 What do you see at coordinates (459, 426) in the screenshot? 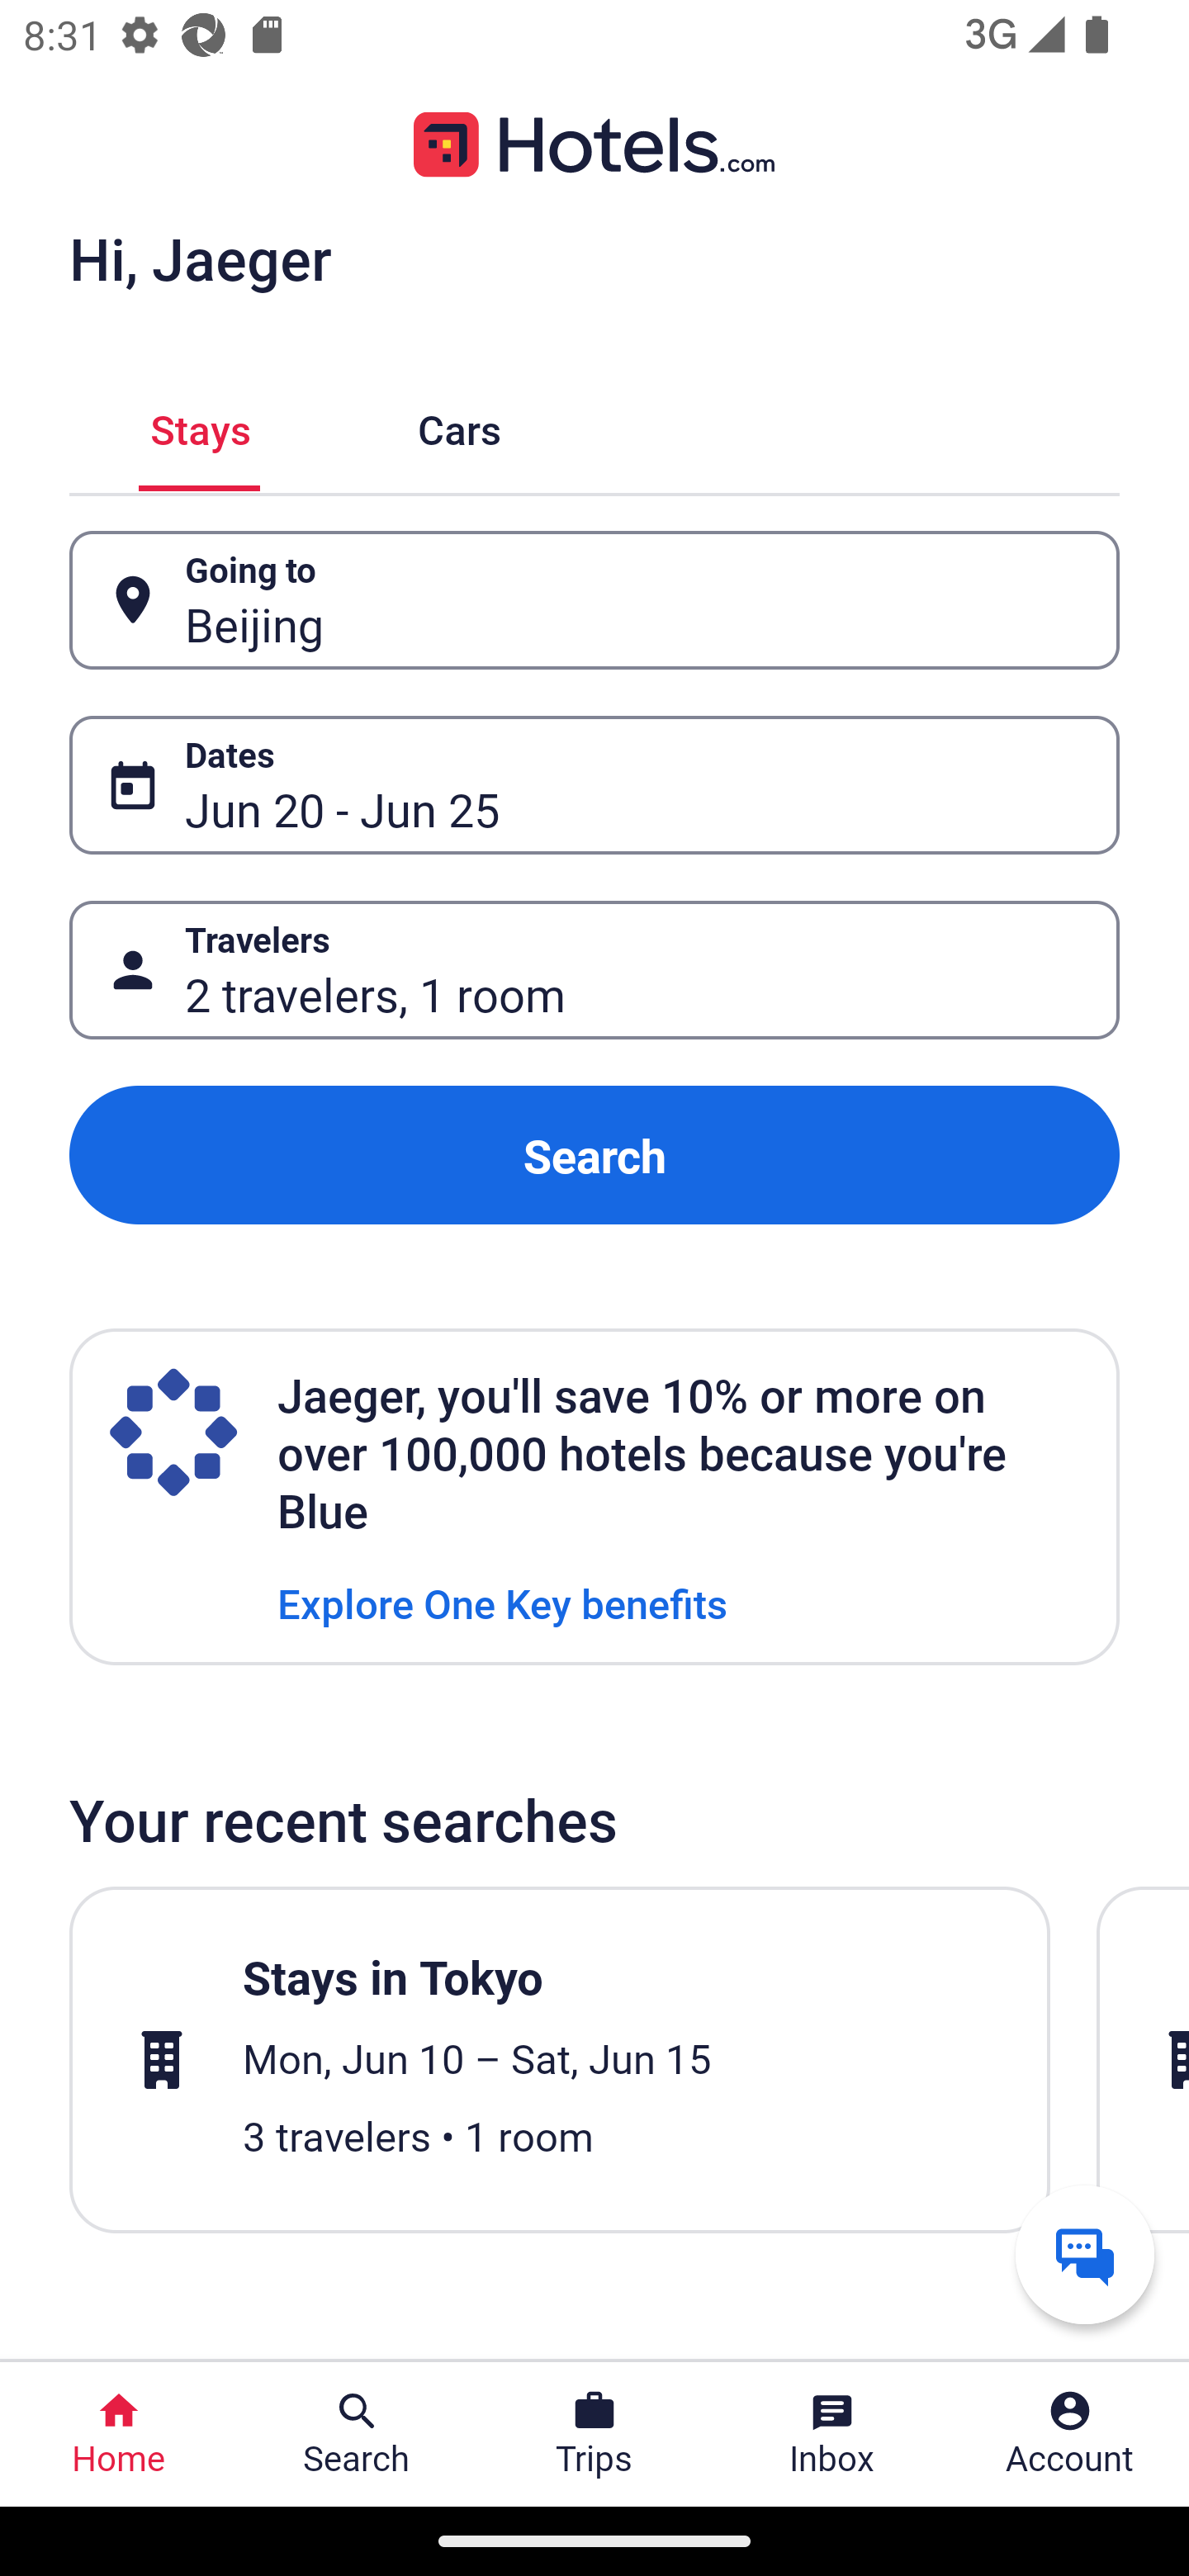
I see `Cars` at bounding box center [459, 426].